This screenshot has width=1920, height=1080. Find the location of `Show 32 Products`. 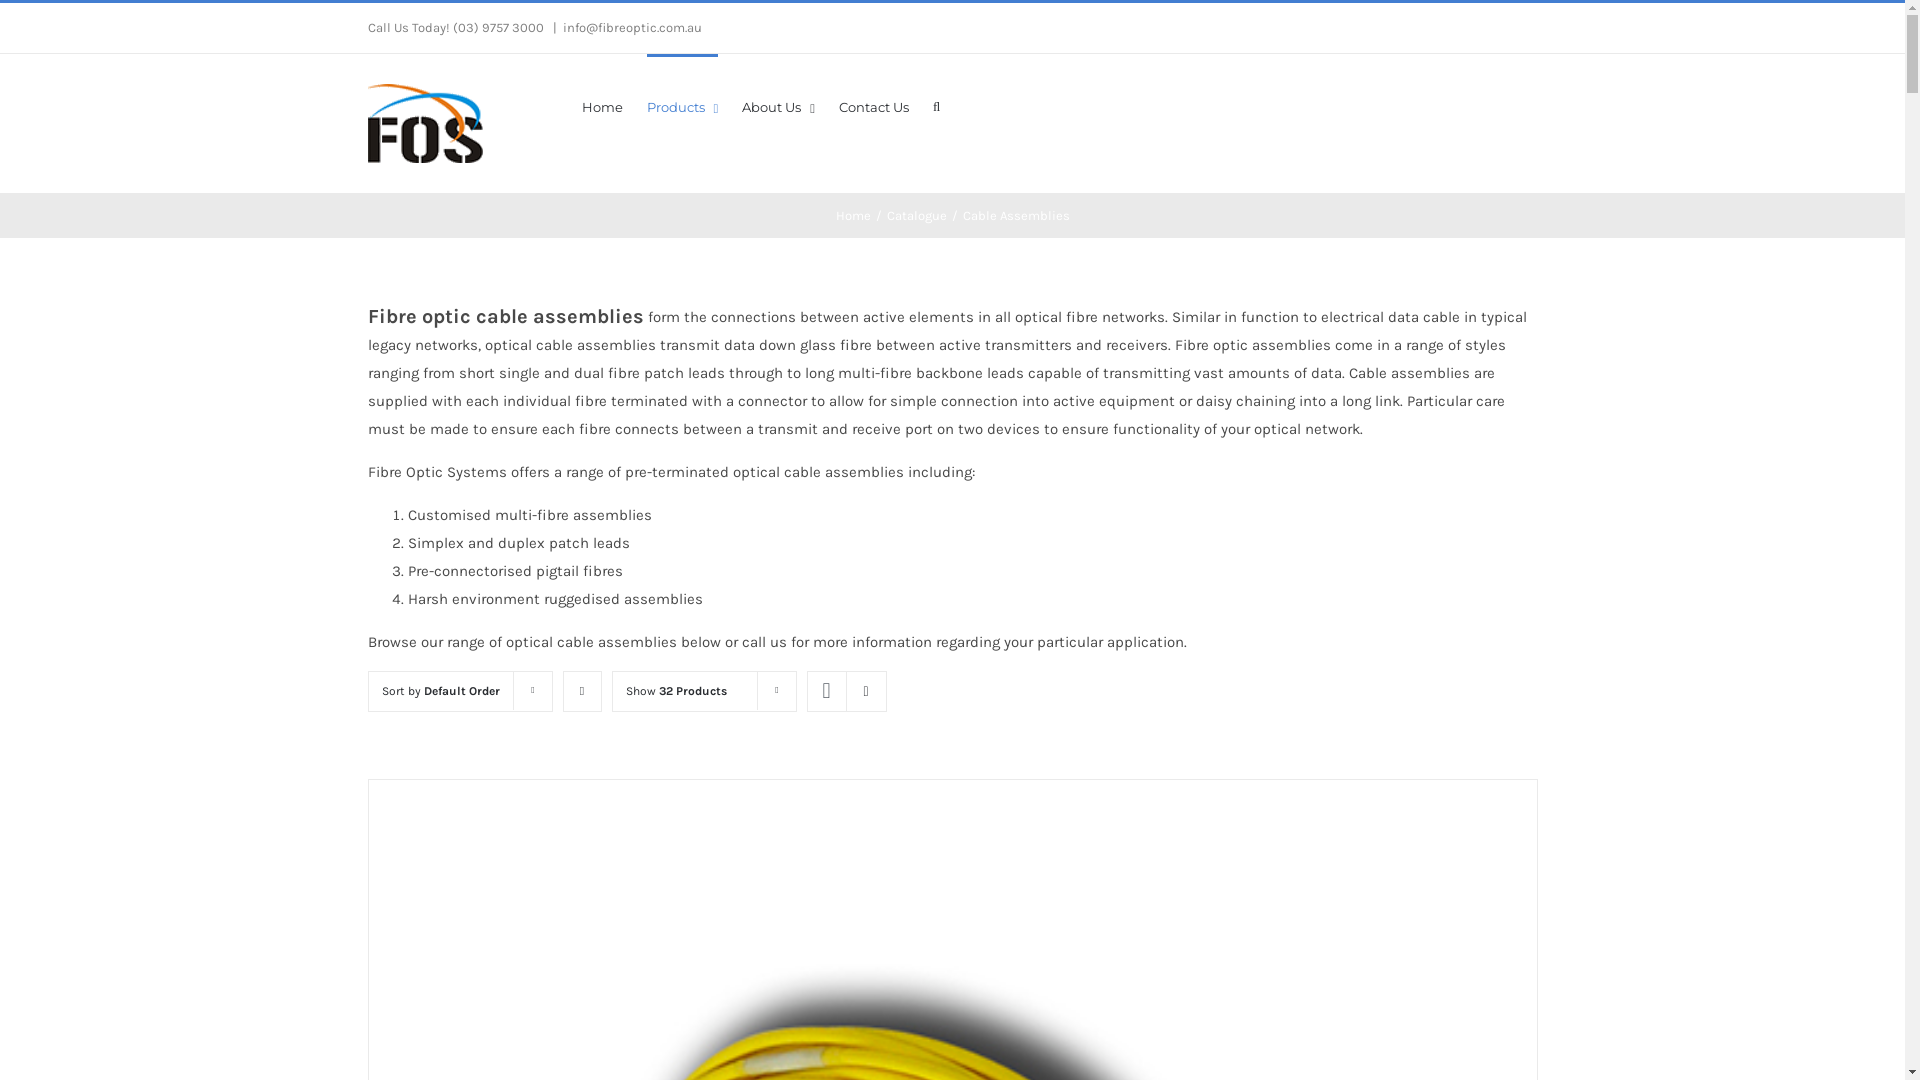

Show 32 Products is located at coordinates (676, 691).